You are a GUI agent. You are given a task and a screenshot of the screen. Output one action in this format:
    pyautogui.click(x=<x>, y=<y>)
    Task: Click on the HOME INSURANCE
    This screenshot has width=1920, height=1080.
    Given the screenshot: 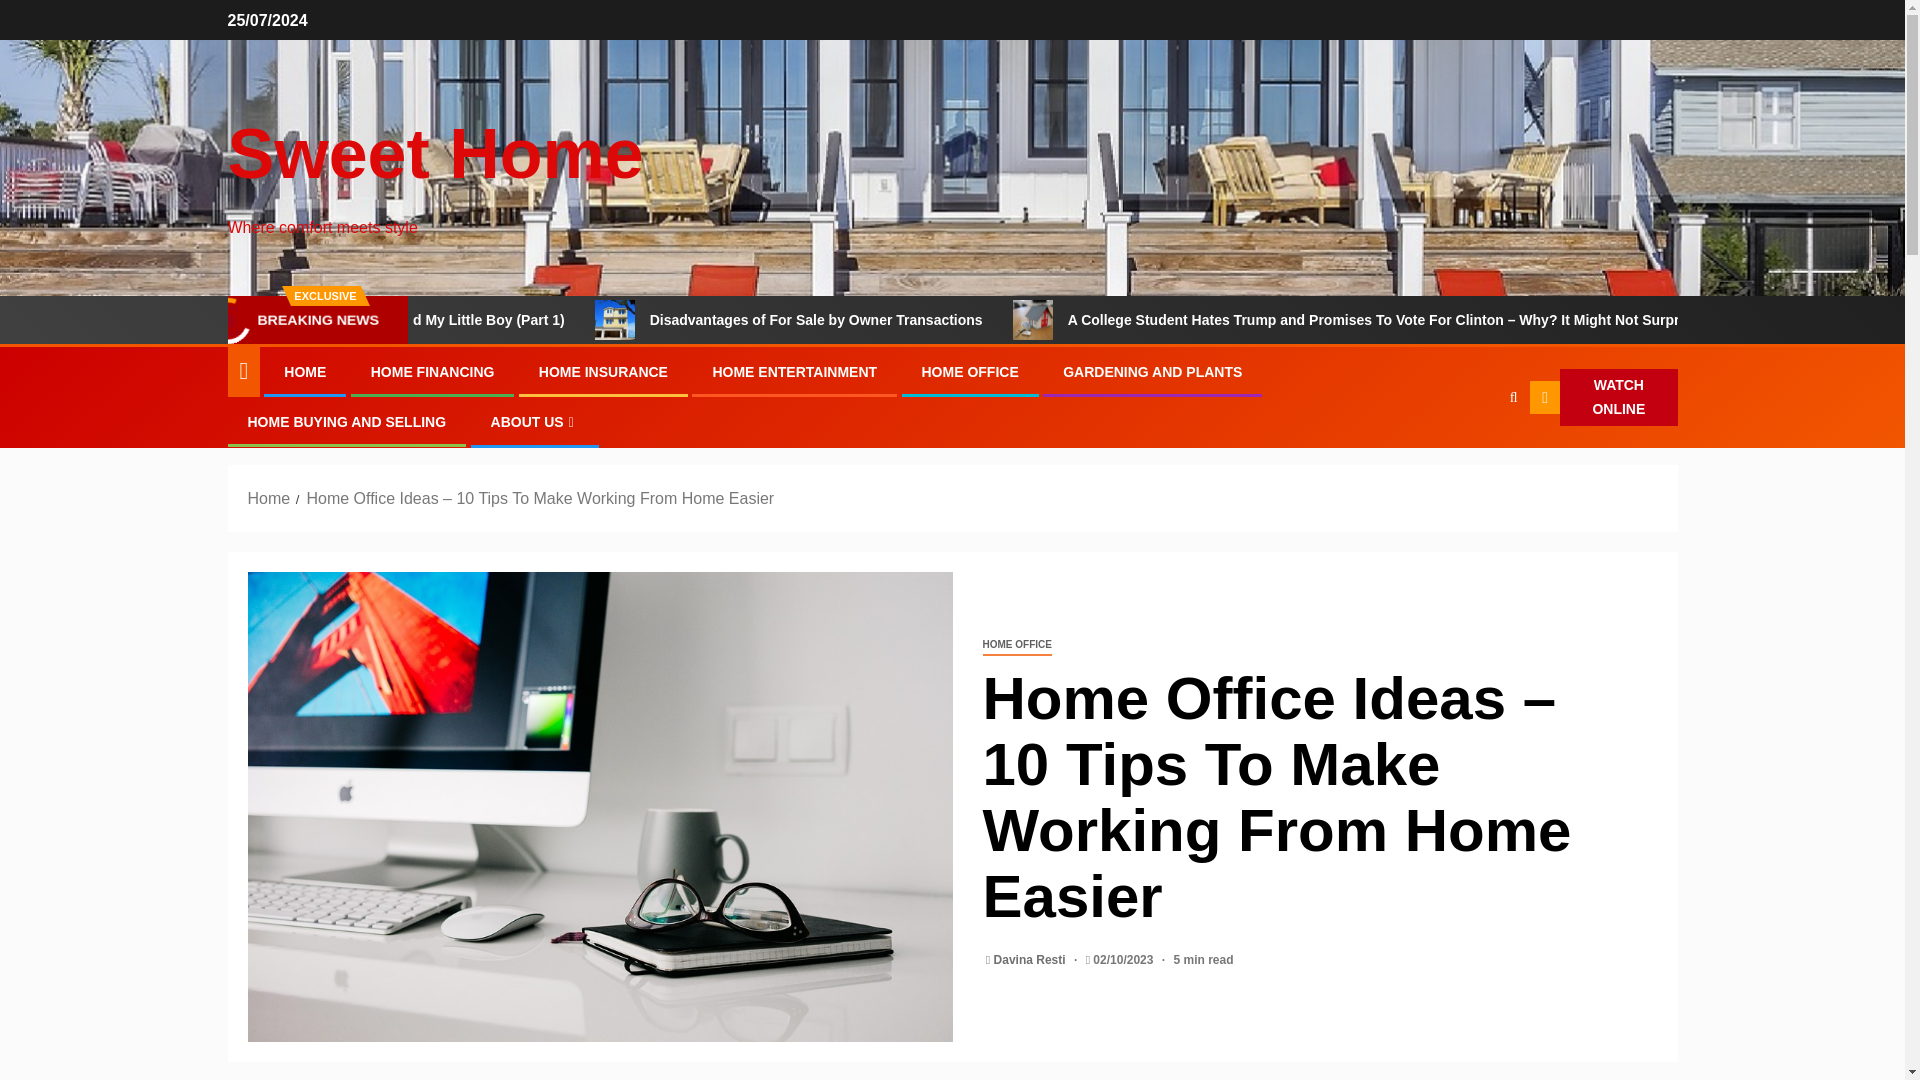 What is the action you would take?
    pyautogui.click(x=604, y=372)
    